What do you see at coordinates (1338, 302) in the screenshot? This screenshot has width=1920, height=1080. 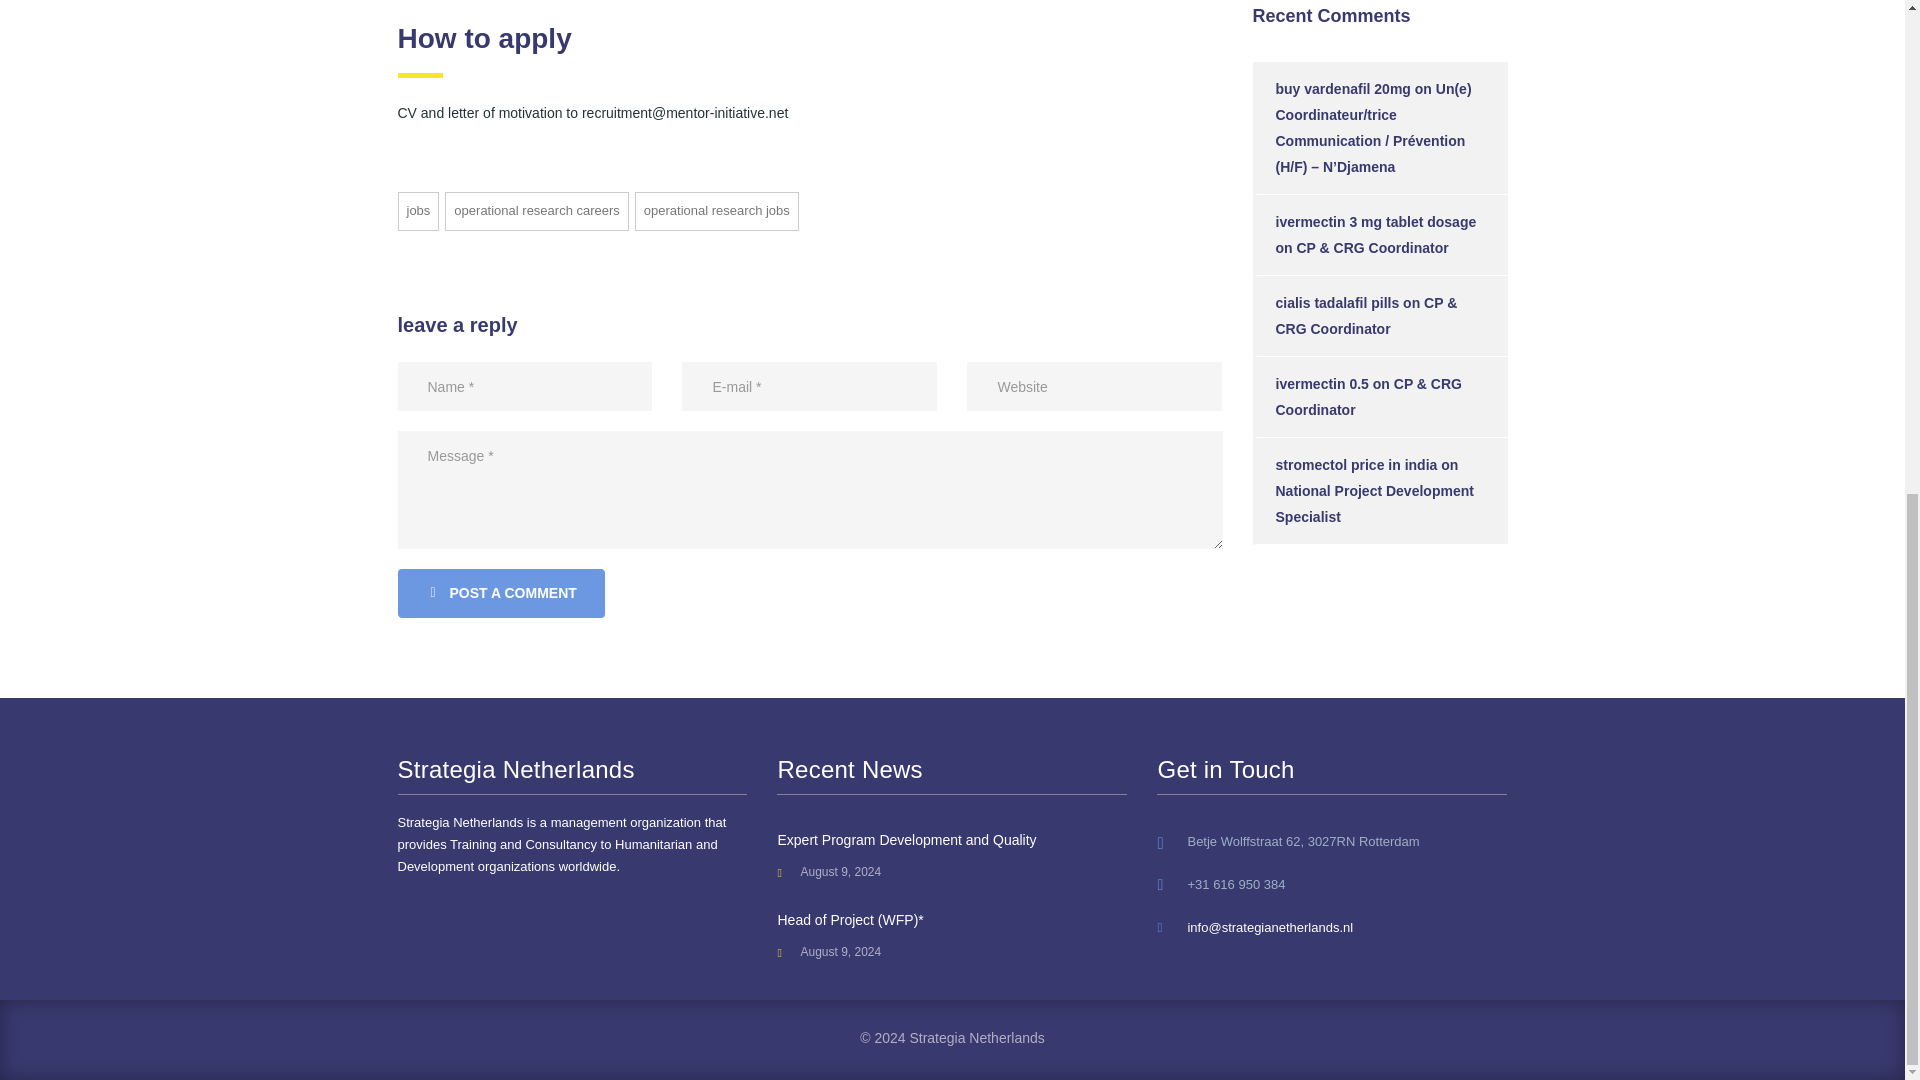 I see `cialis tadalafil pills` at bounding box center [1338, 302].